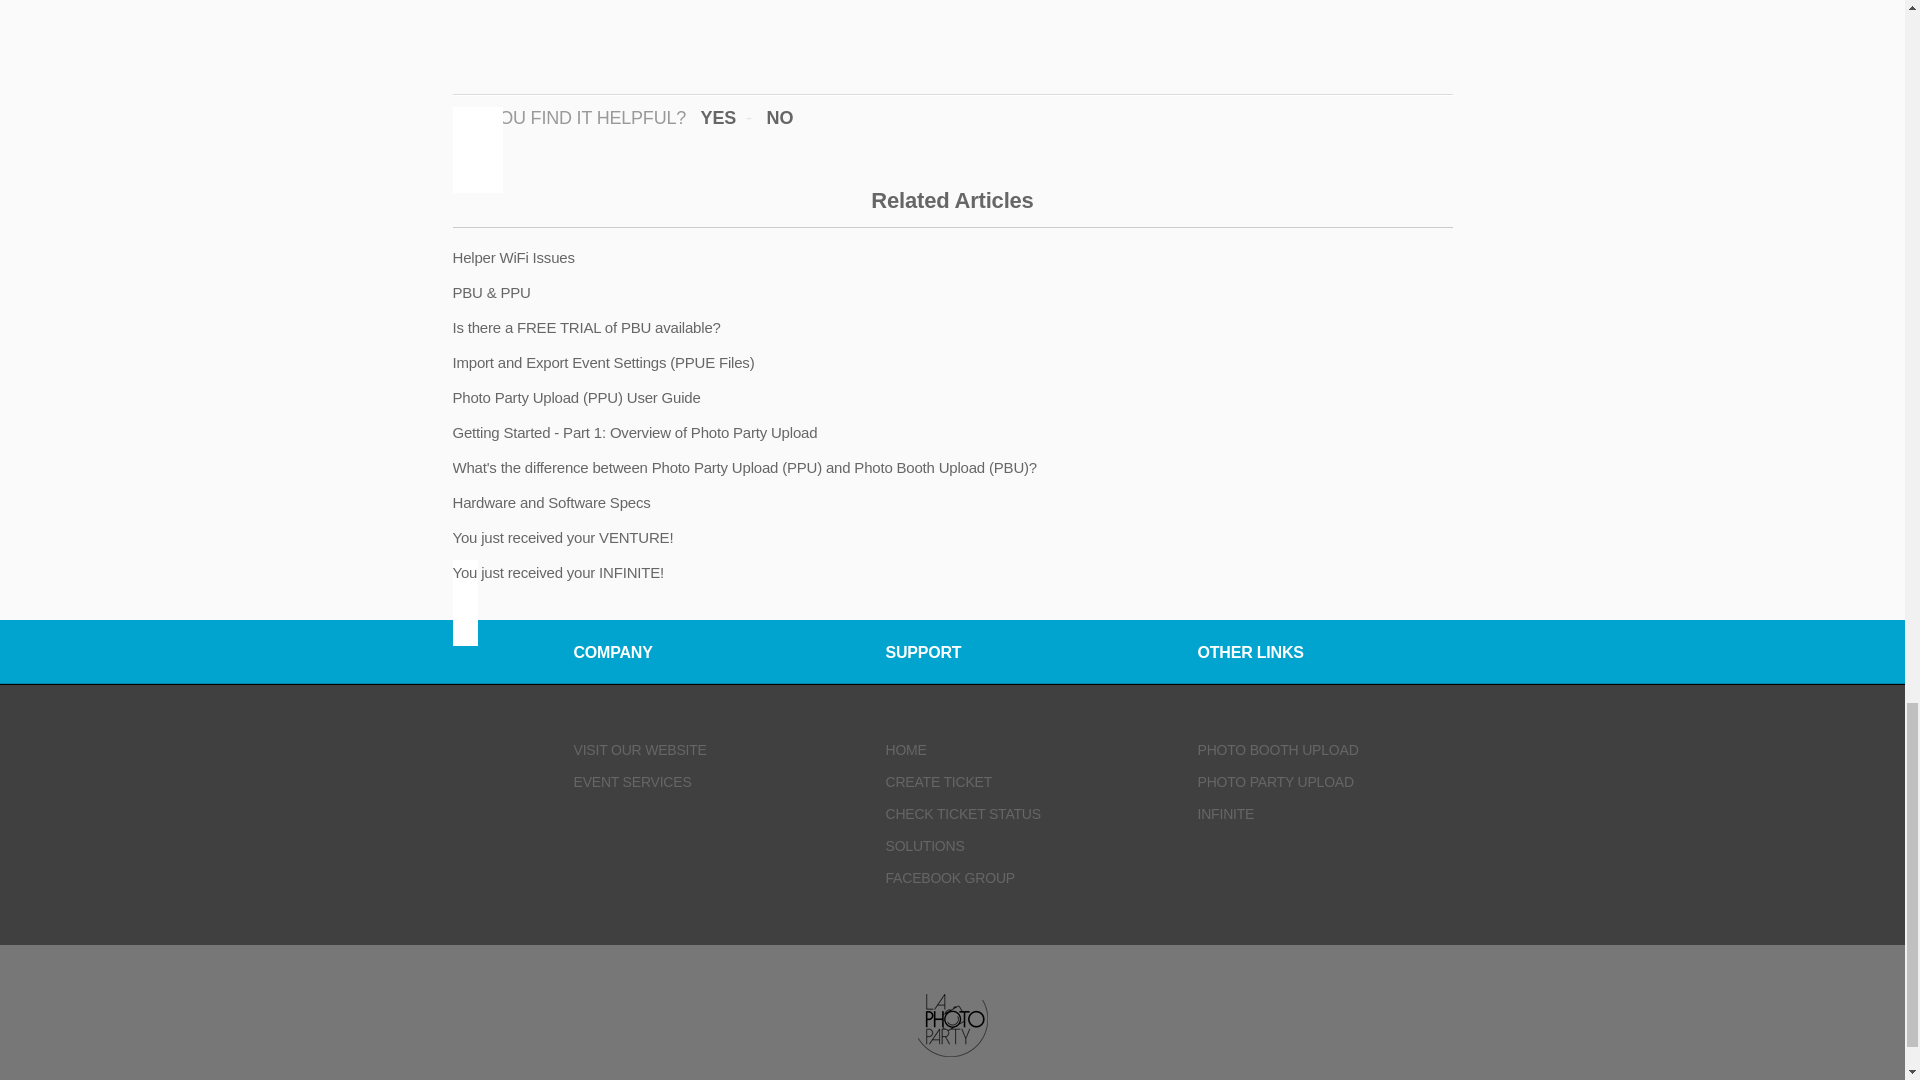 This screenshot has height=1080, width=1920. What do you see at coordinates (640, 750) in the screenshot?
I see `VISIT OUR WEBSITE` at bounding box center [640, 750].